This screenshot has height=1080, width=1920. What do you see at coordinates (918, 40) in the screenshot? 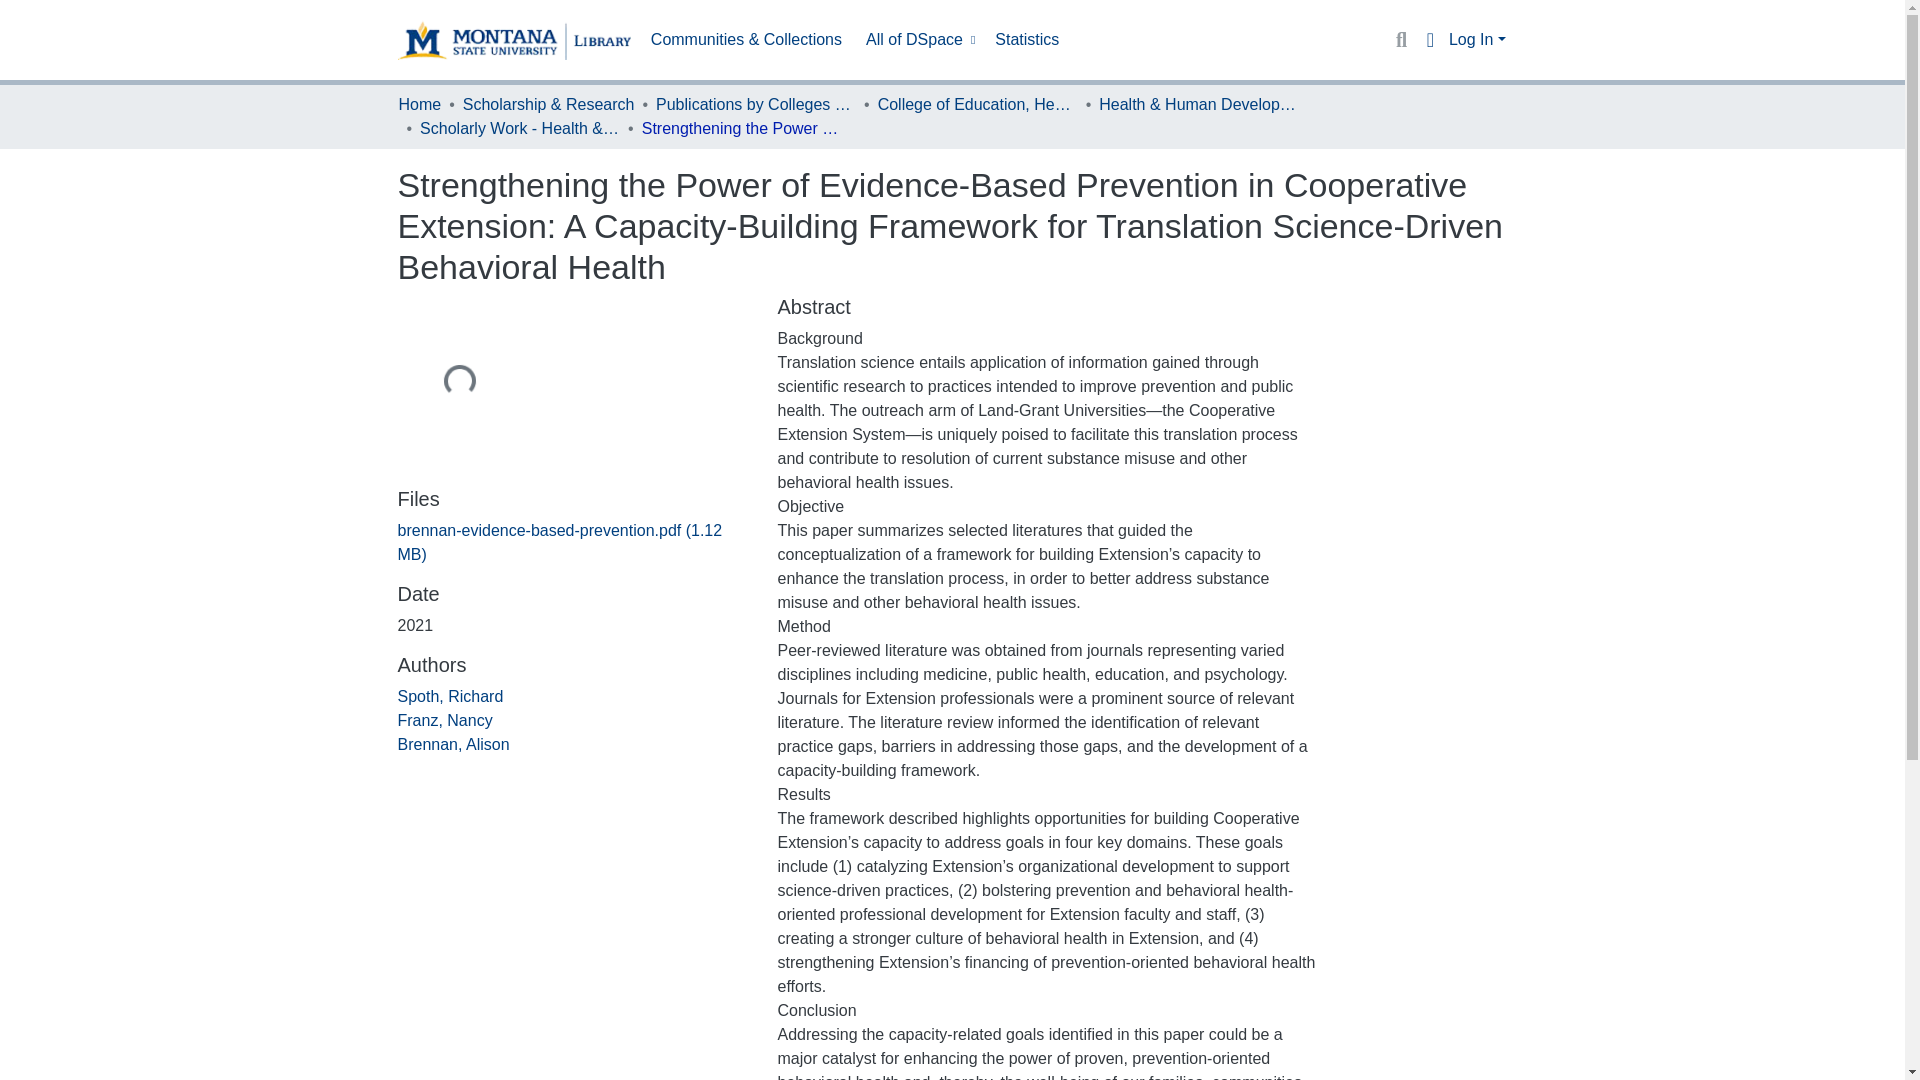
I see `All of DSpace` at bounding box center [918, 40].